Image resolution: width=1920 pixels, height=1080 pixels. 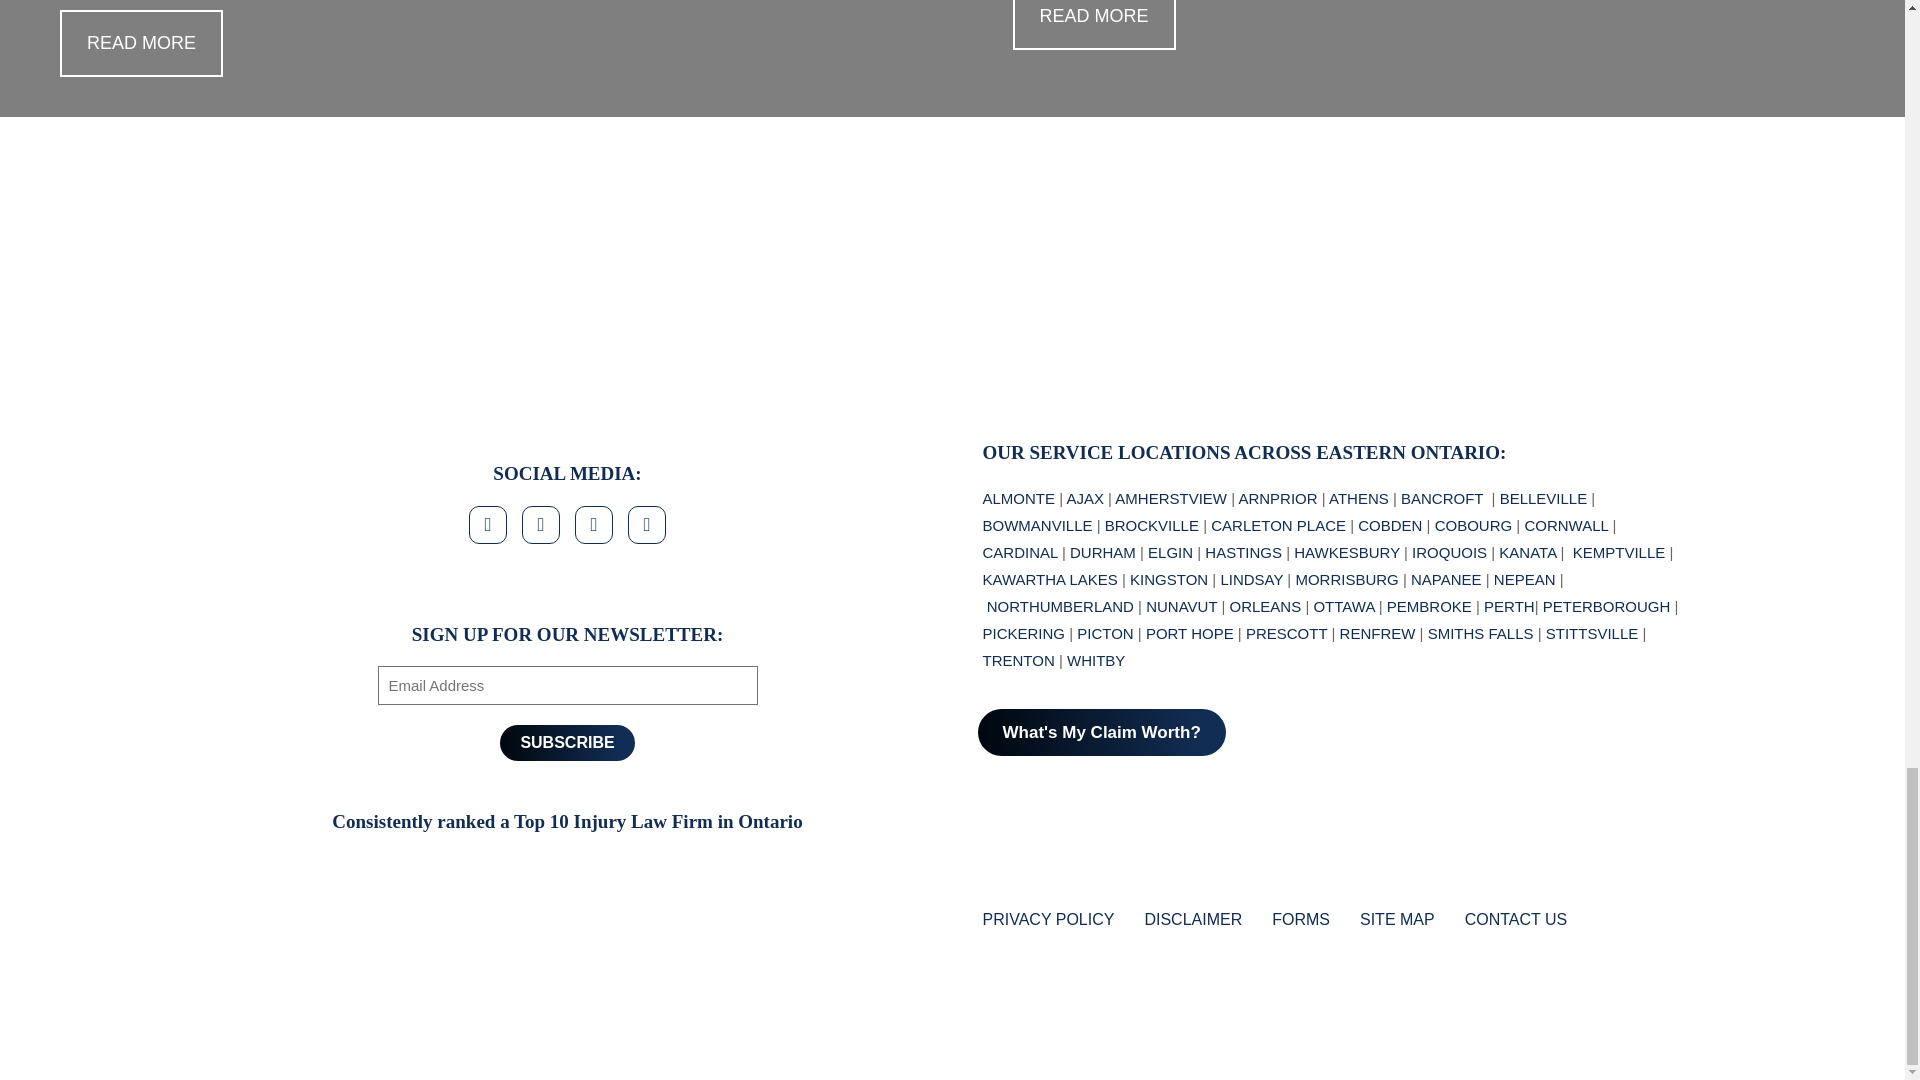 I want to click on Subscribe, so click(x=566, y=742).